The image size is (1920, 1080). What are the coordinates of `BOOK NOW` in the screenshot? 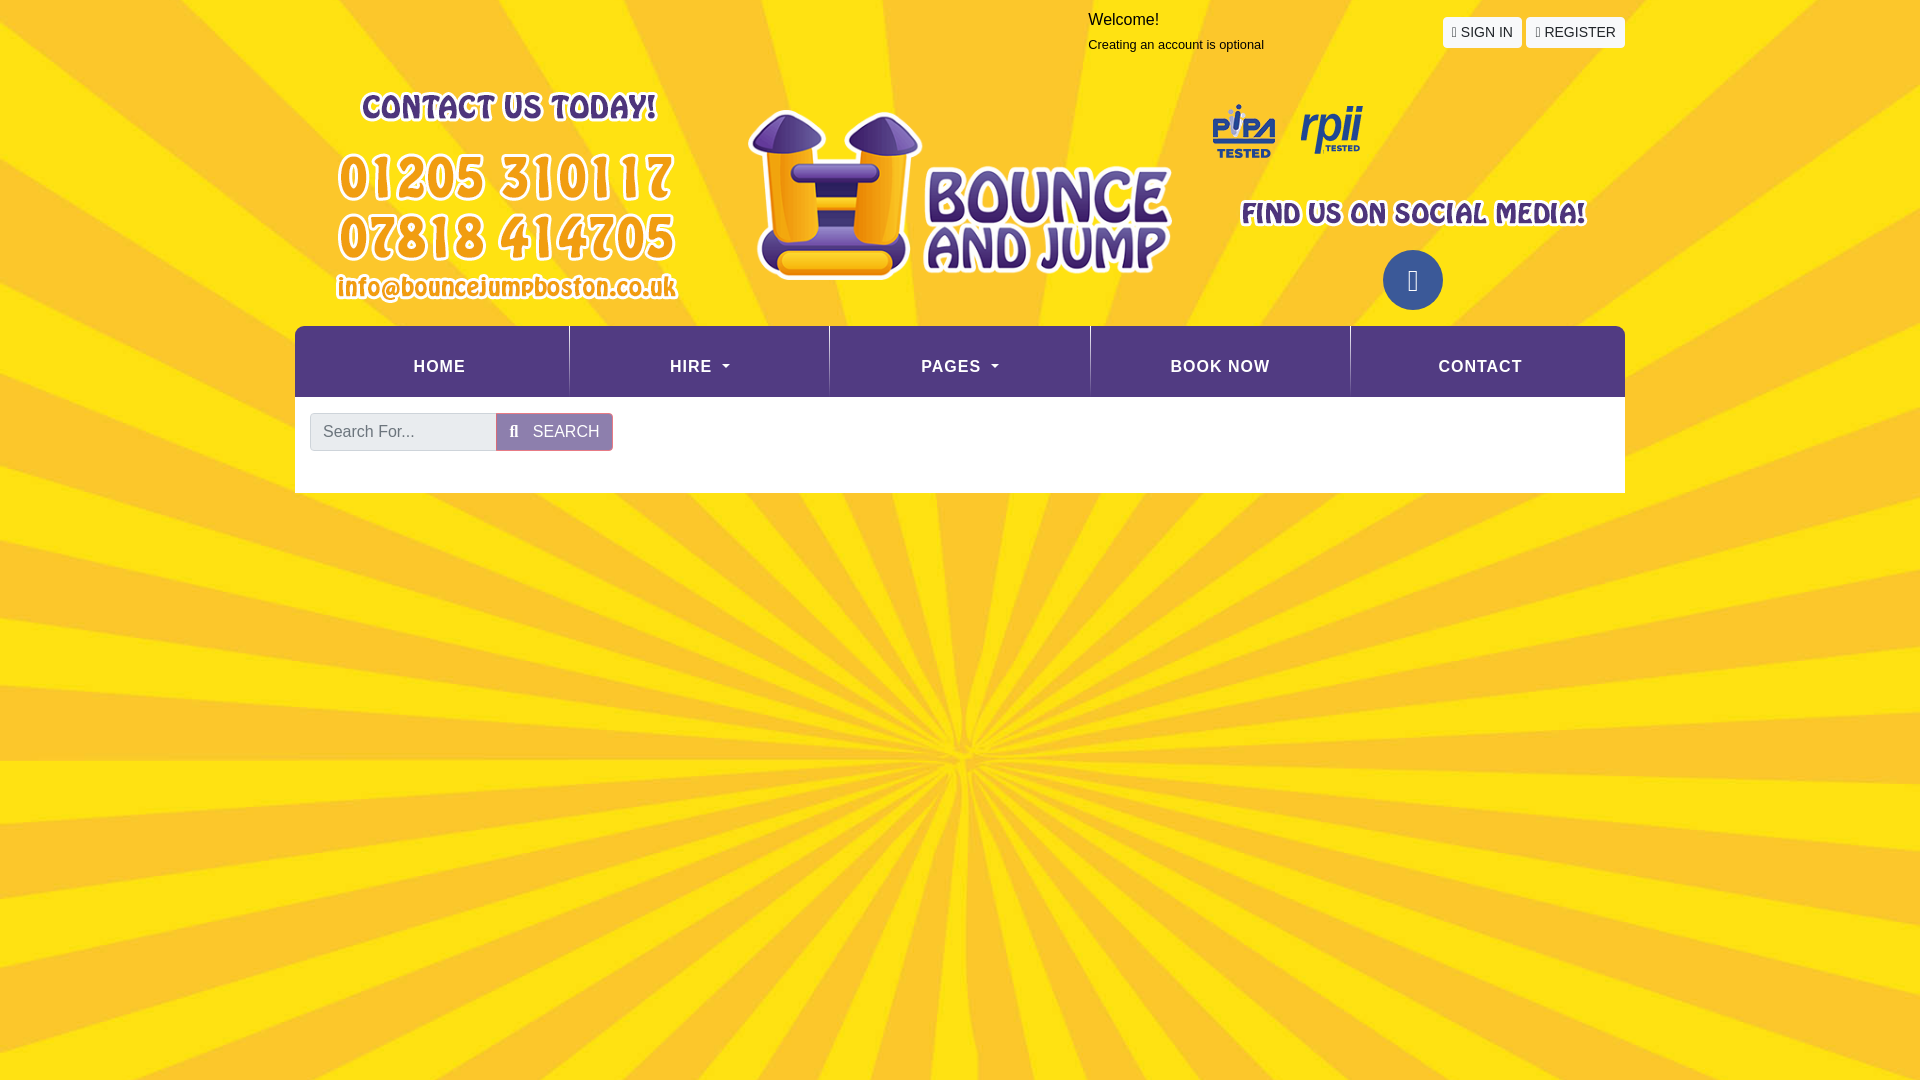 It's located at (1220, 366).